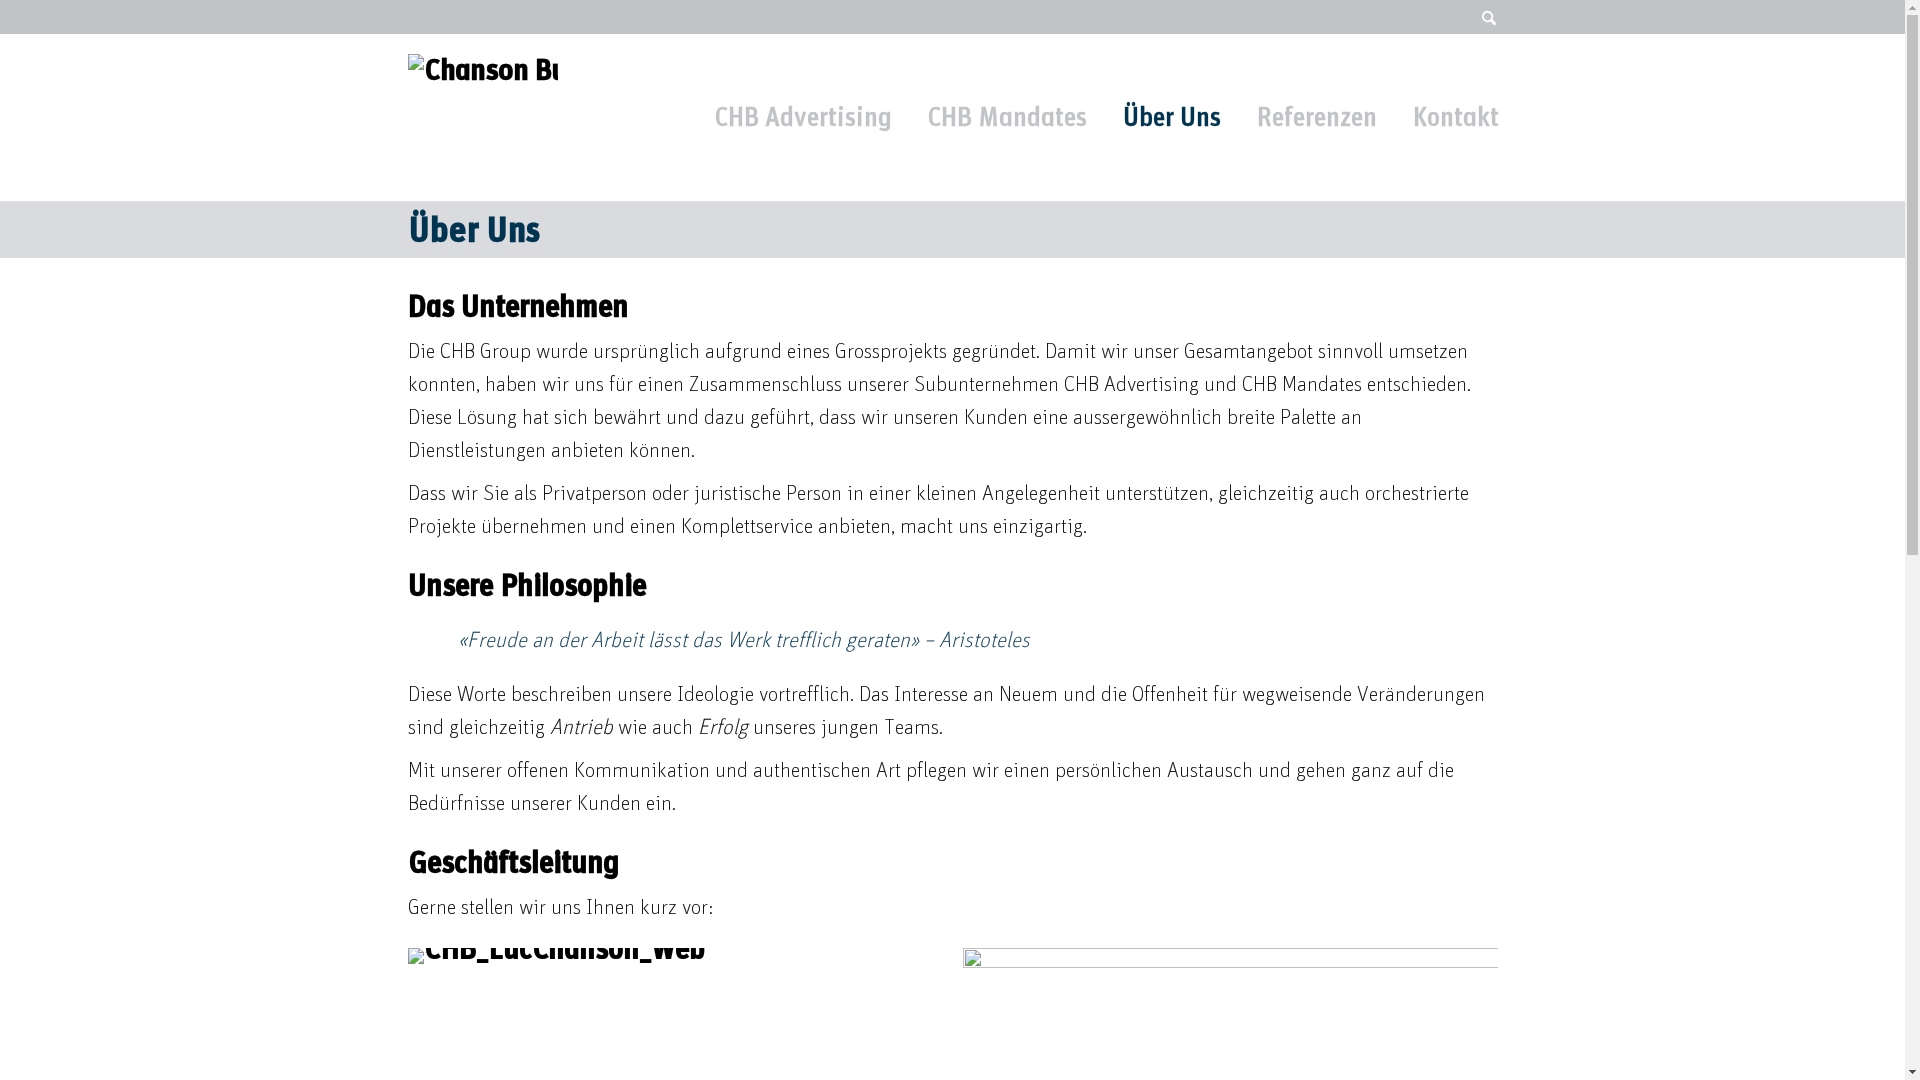  Describe the element at coordinates (1317, 117) in the screenshot. I see `Referenzen` at that location.